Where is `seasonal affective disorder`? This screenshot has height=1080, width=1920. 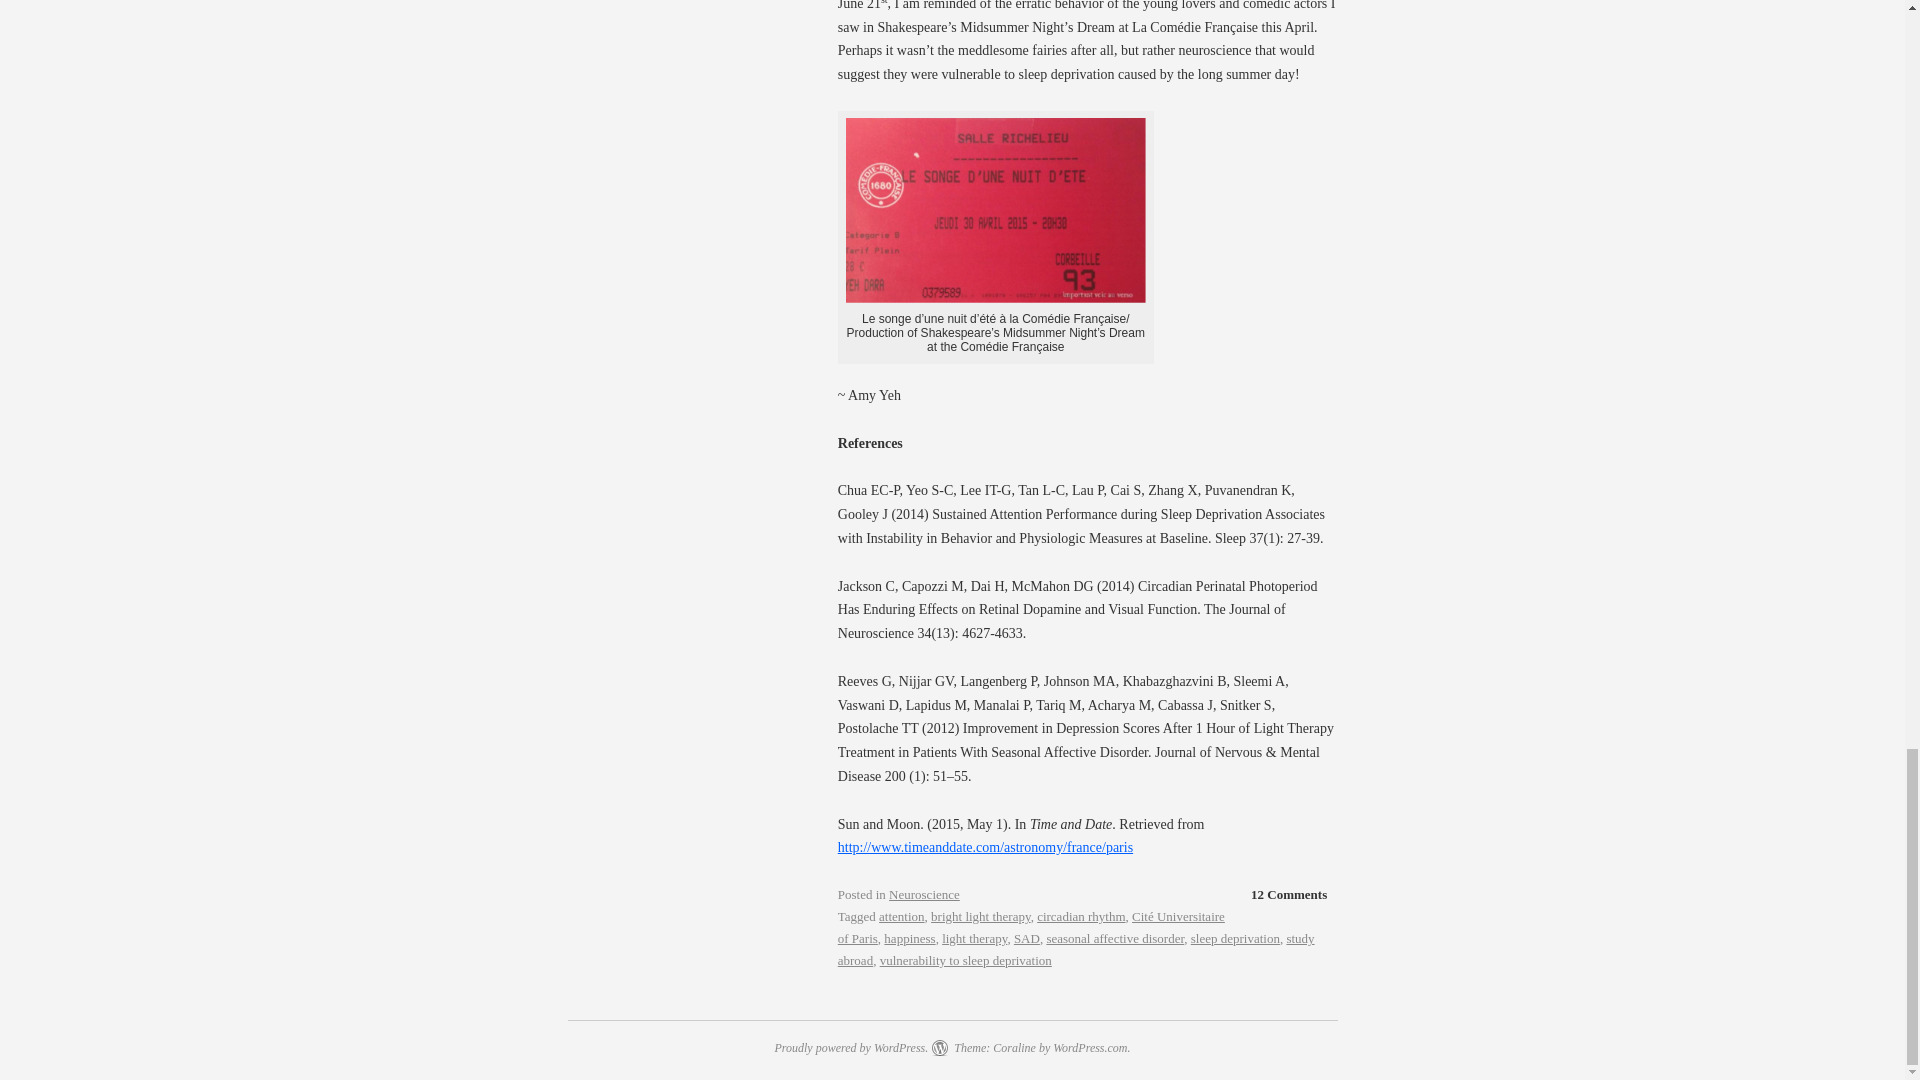 seasonal affective disorder is located at coordinates (1115, 938).